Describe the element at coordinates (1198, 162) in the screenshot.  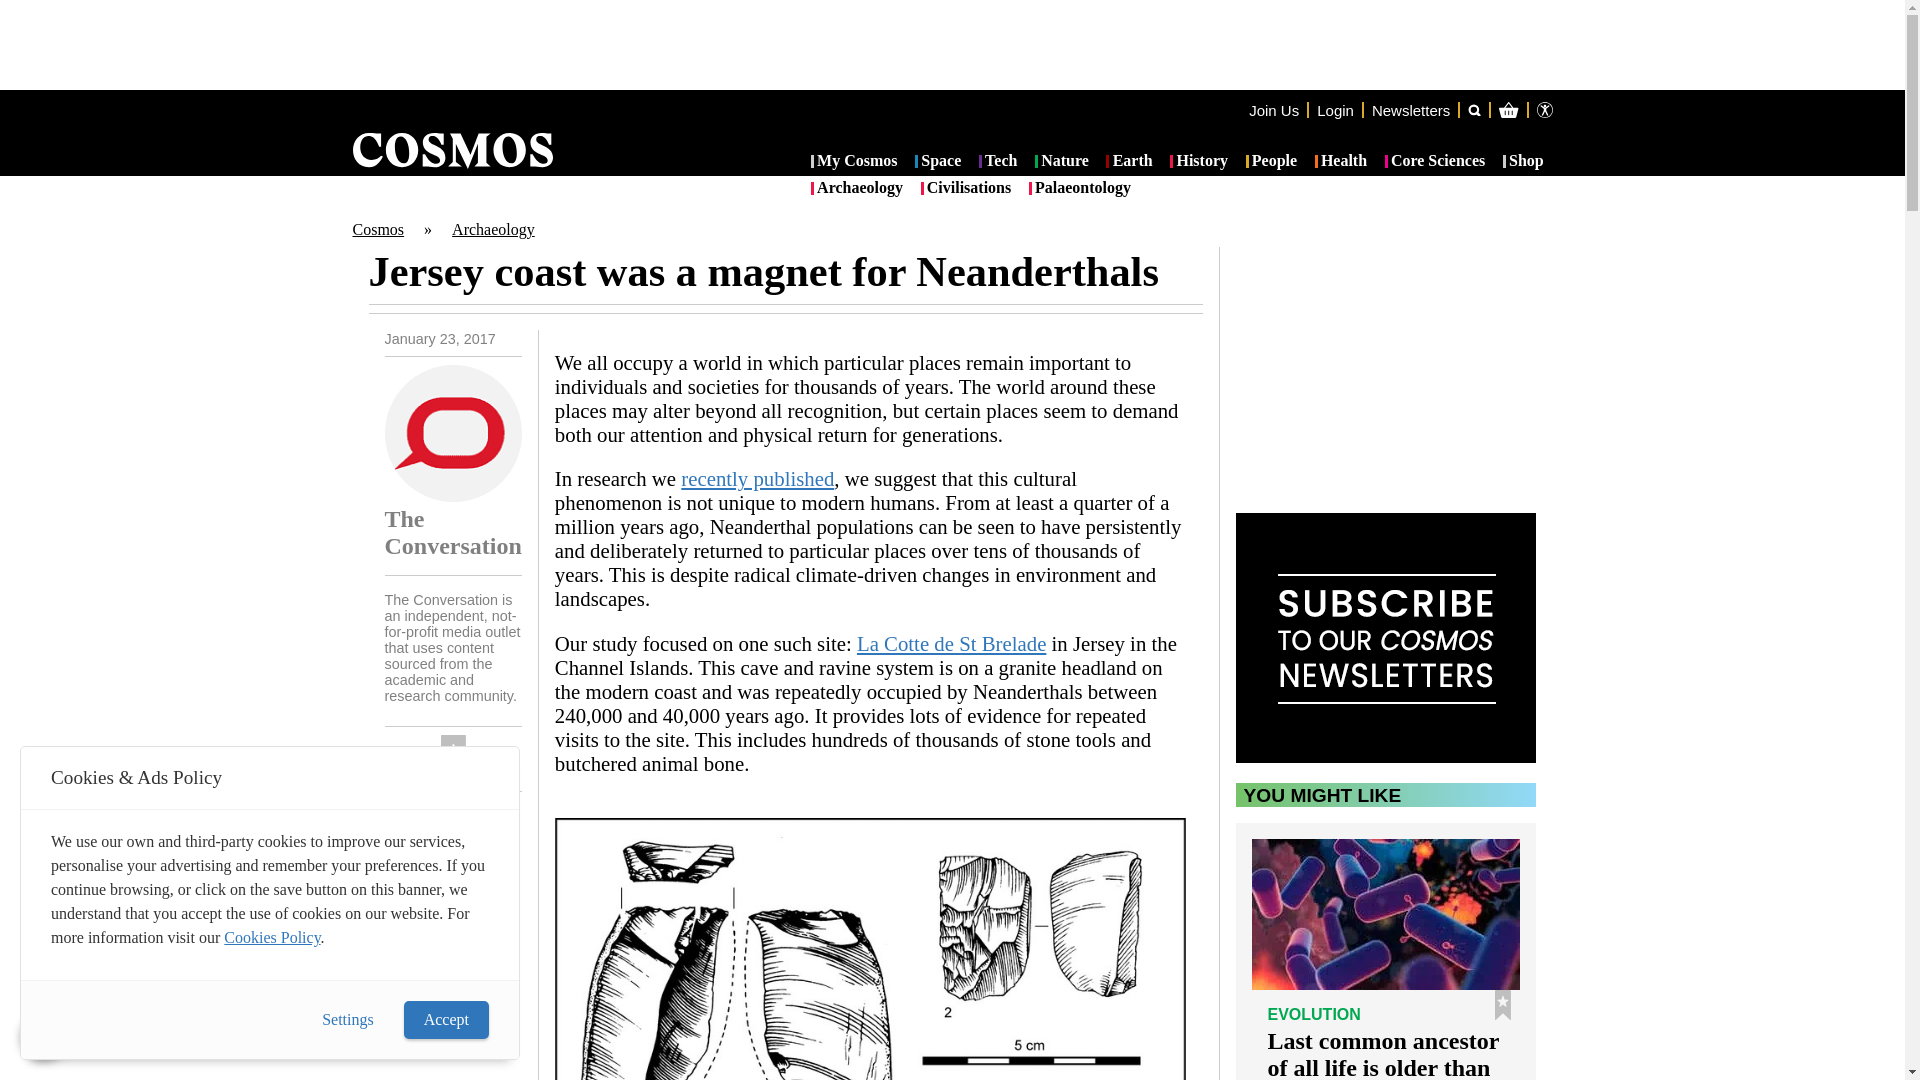
I see `History` at that location.